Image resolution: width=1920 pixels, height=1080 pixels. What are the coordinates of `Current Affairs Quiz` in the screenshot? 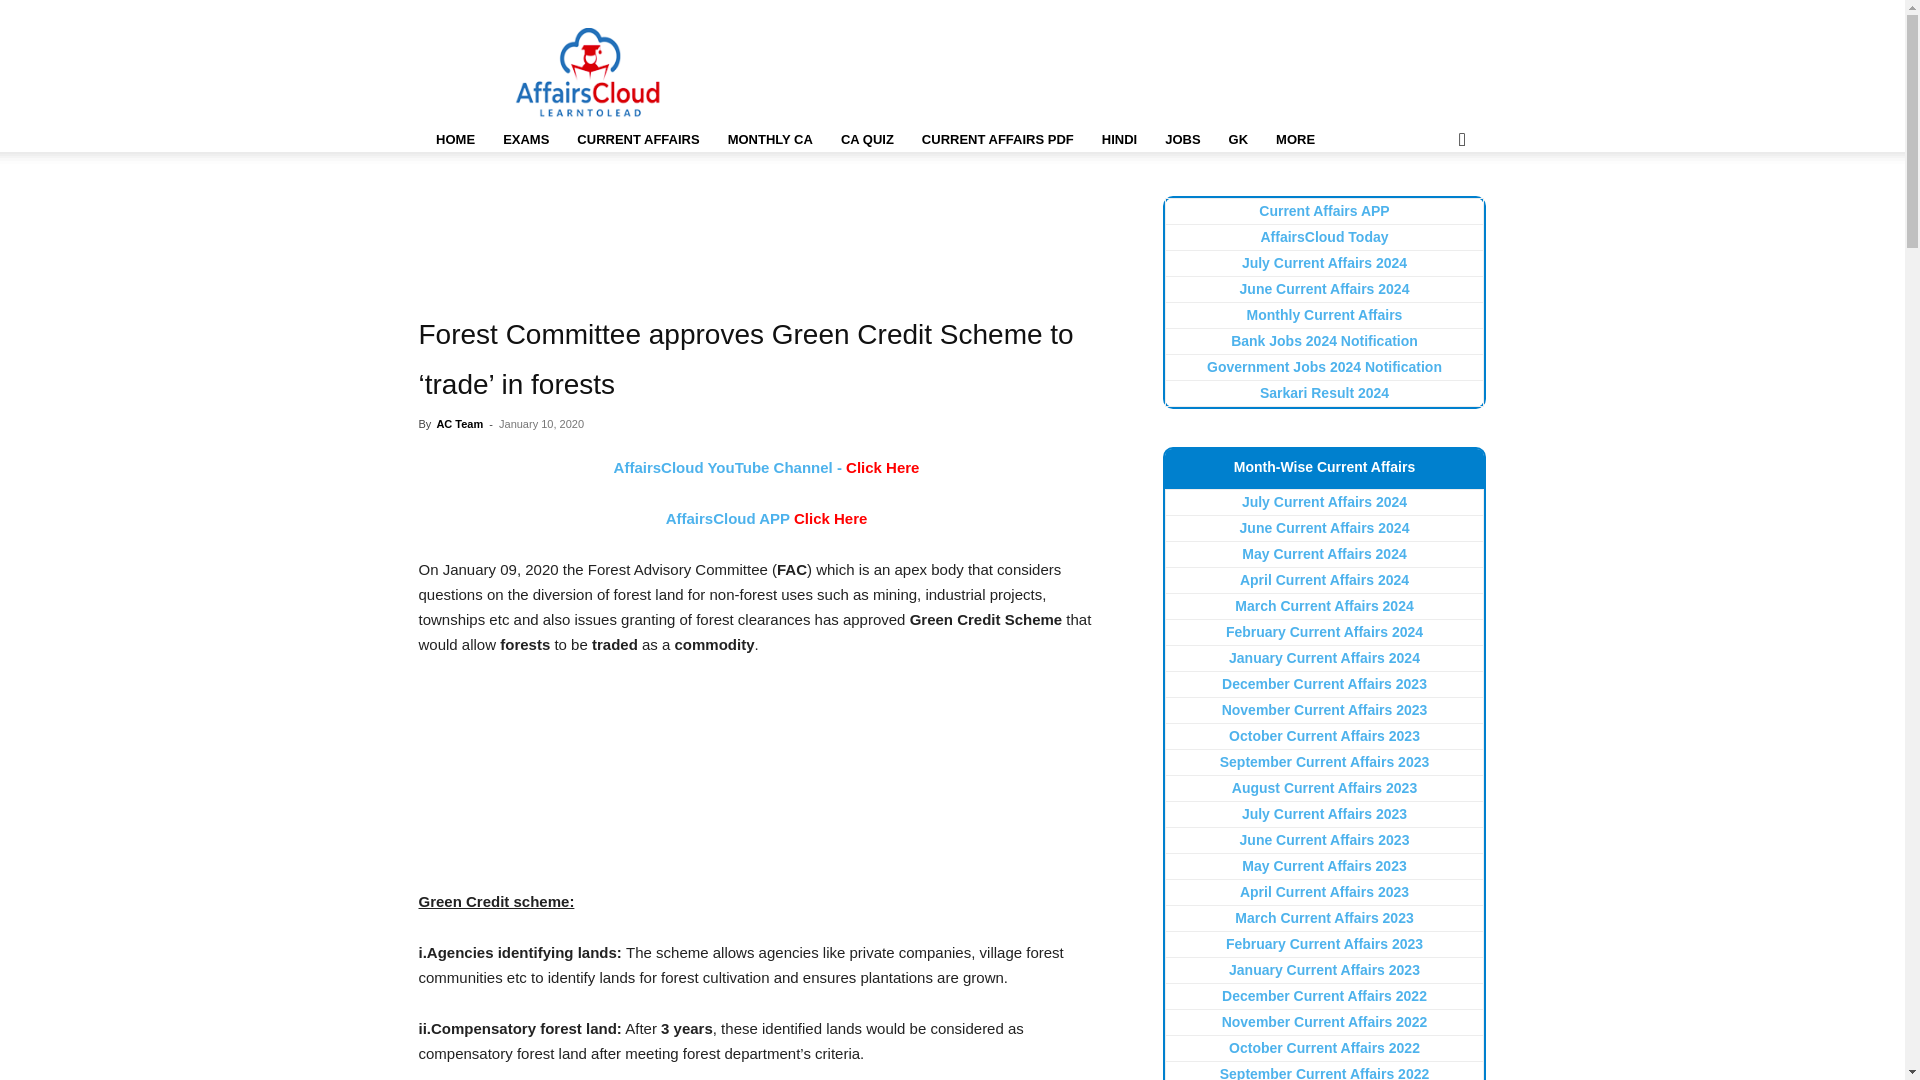 It's located at (868, 140).